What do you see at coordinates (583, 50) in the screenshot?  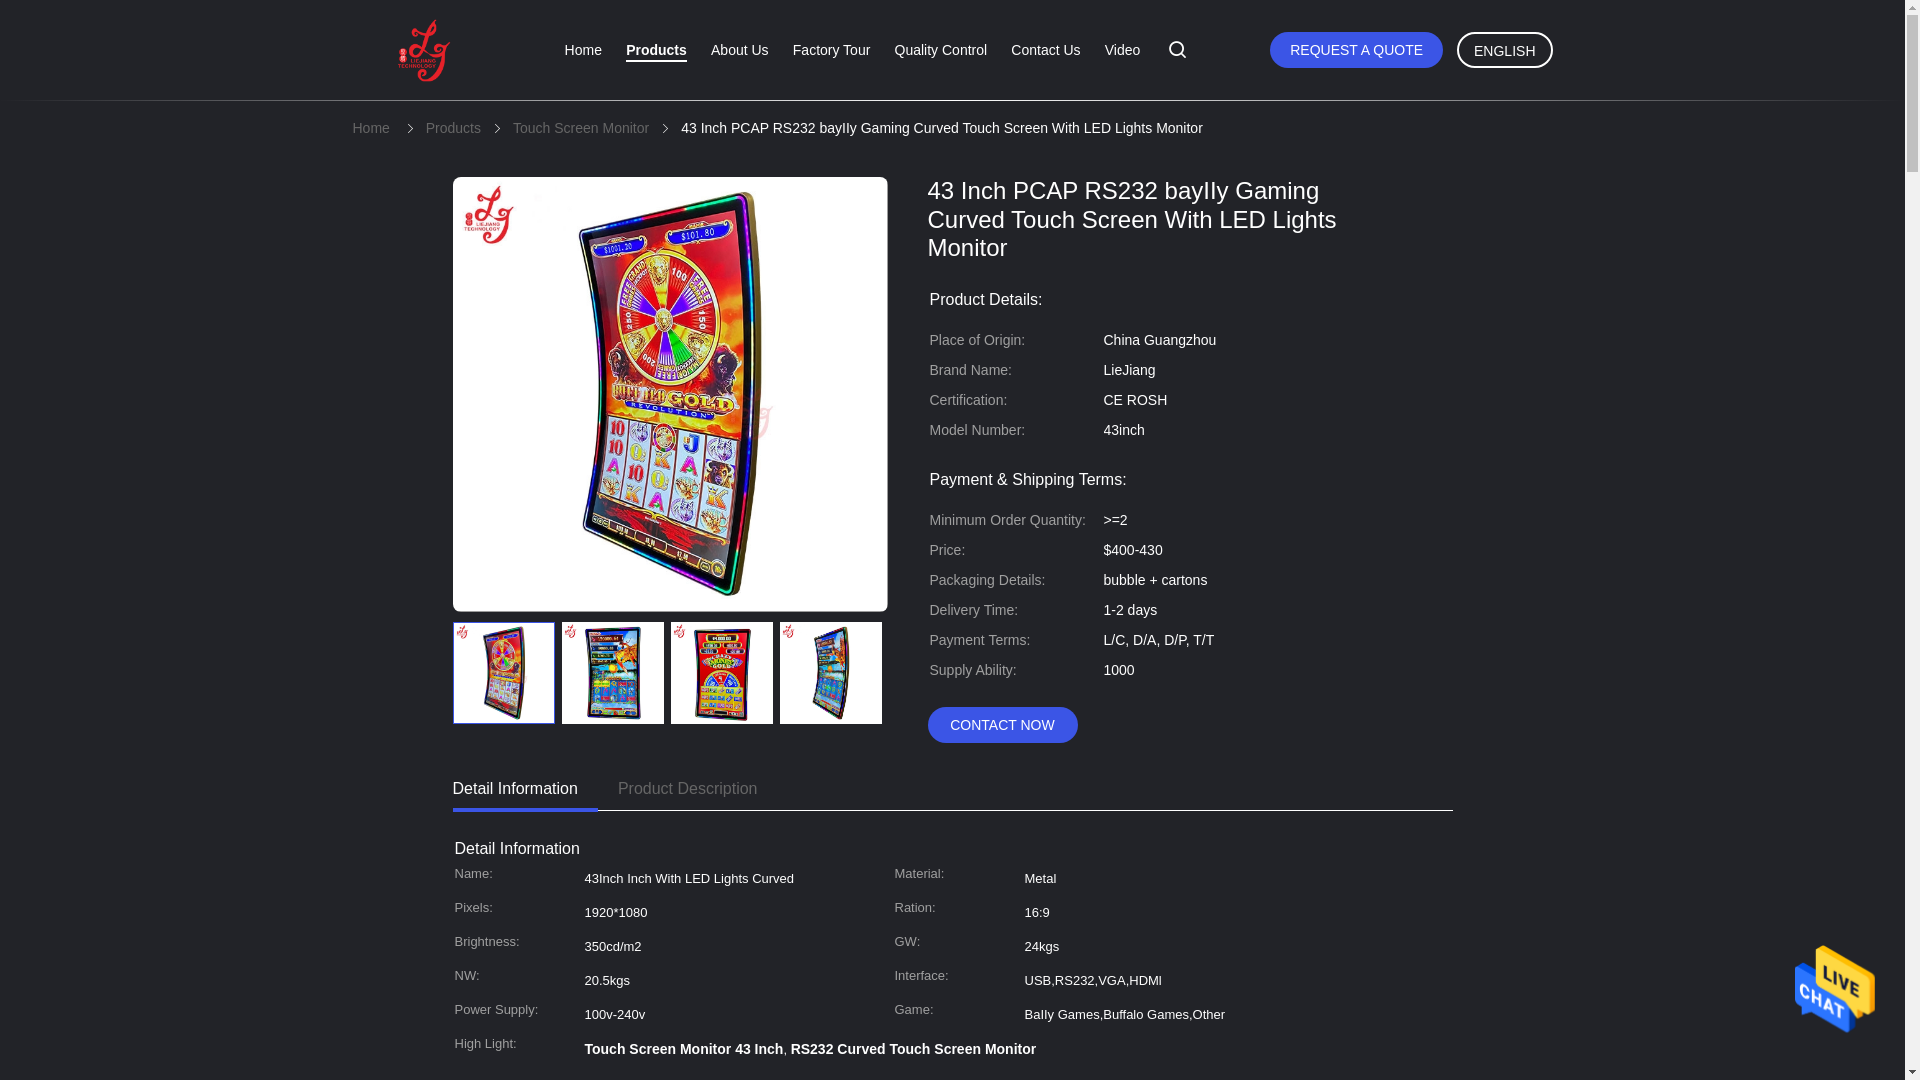 I see `Home` at bounding box center [583, 50].